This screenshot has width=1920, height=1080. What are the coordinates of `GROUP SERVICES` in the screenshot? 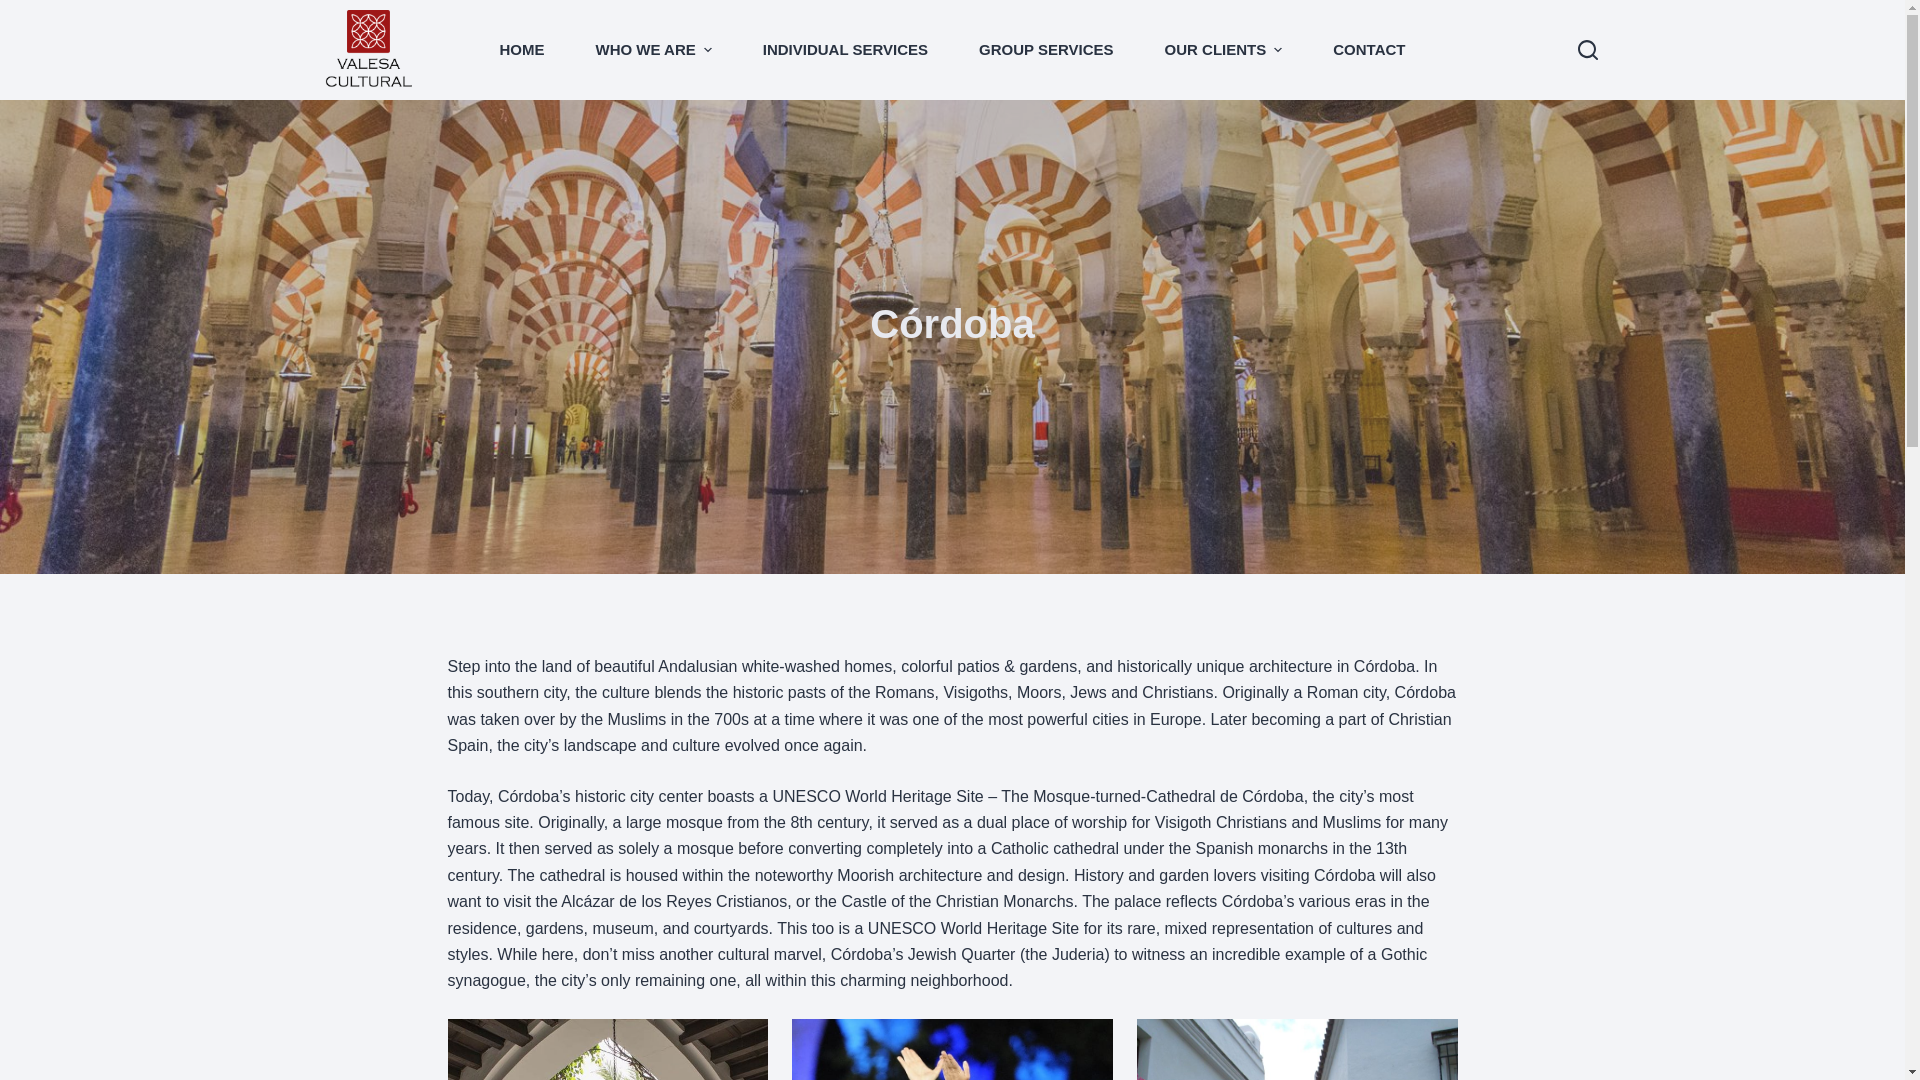 It's located at (1047, 50).